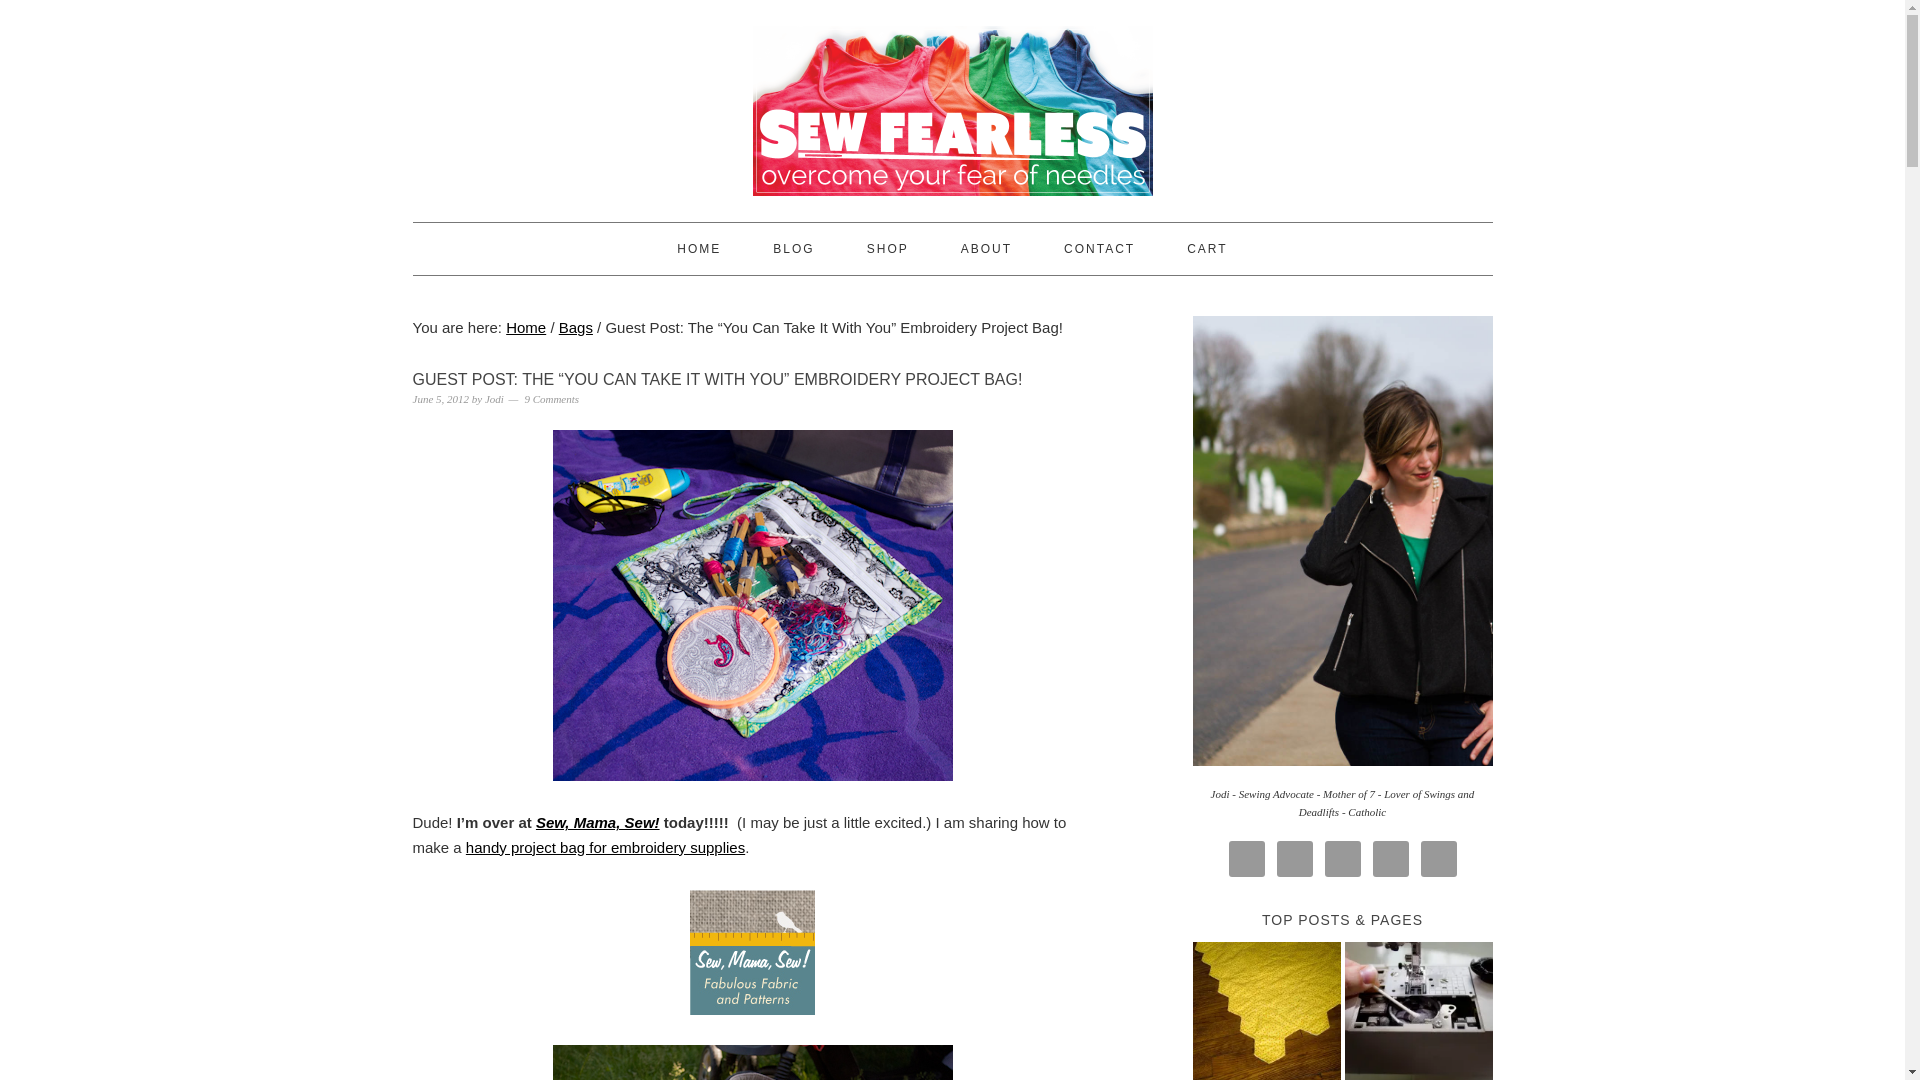 The width and height of the screenshot is (1920, 1080). I want to click on Home, so click(526, 326).